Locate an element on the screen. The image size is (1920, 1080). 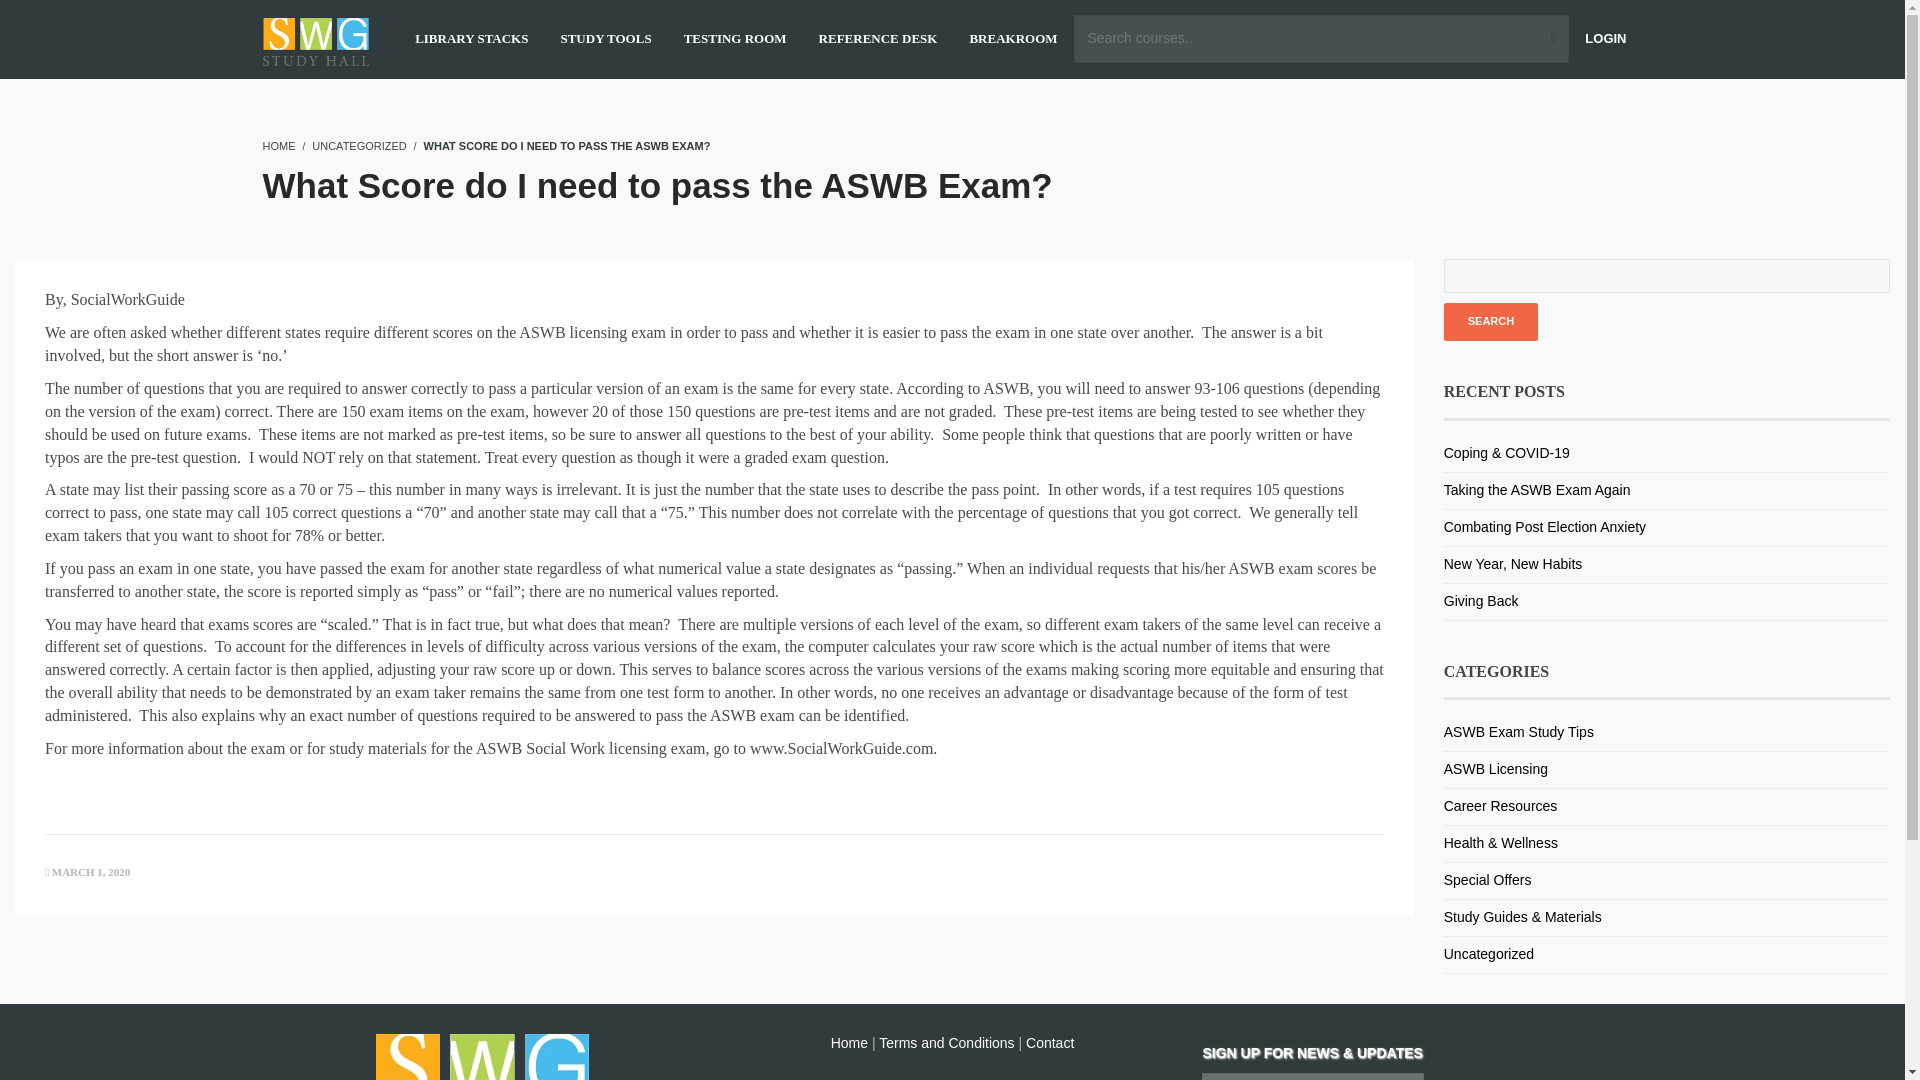
New Year, New Habits is located at coordinates (1512, 564).